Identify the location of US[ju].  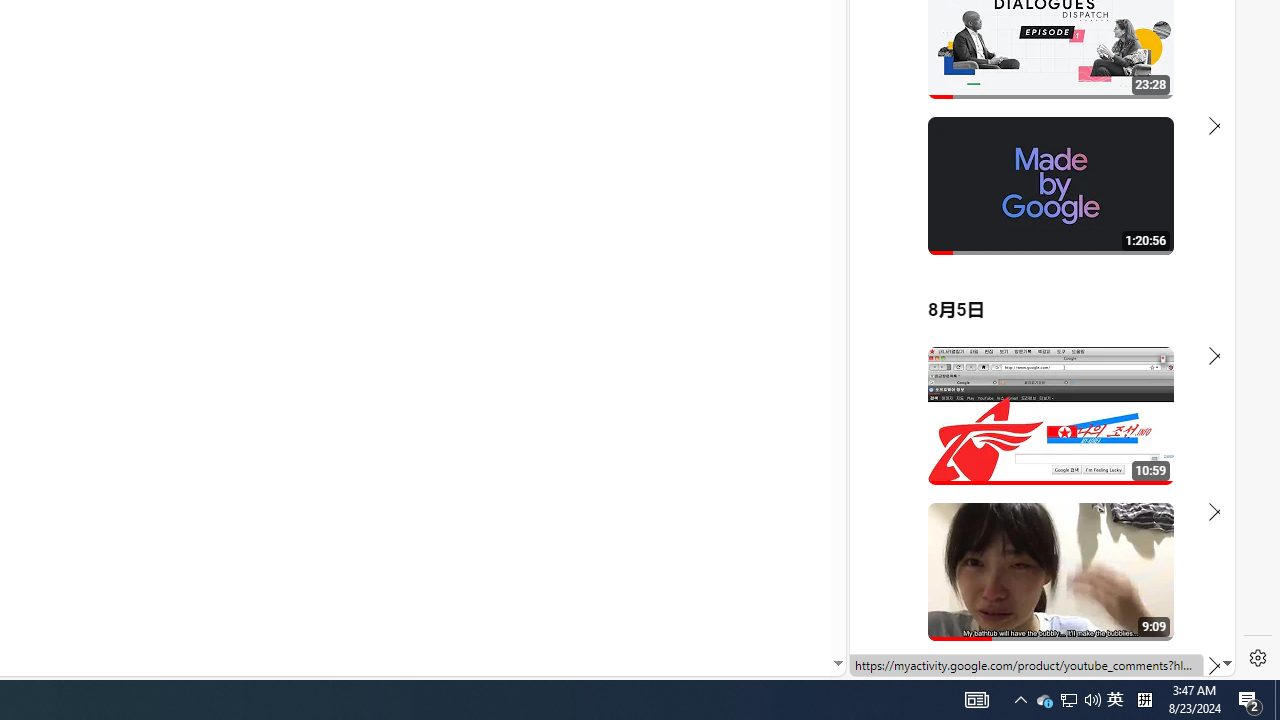
(918, 660).